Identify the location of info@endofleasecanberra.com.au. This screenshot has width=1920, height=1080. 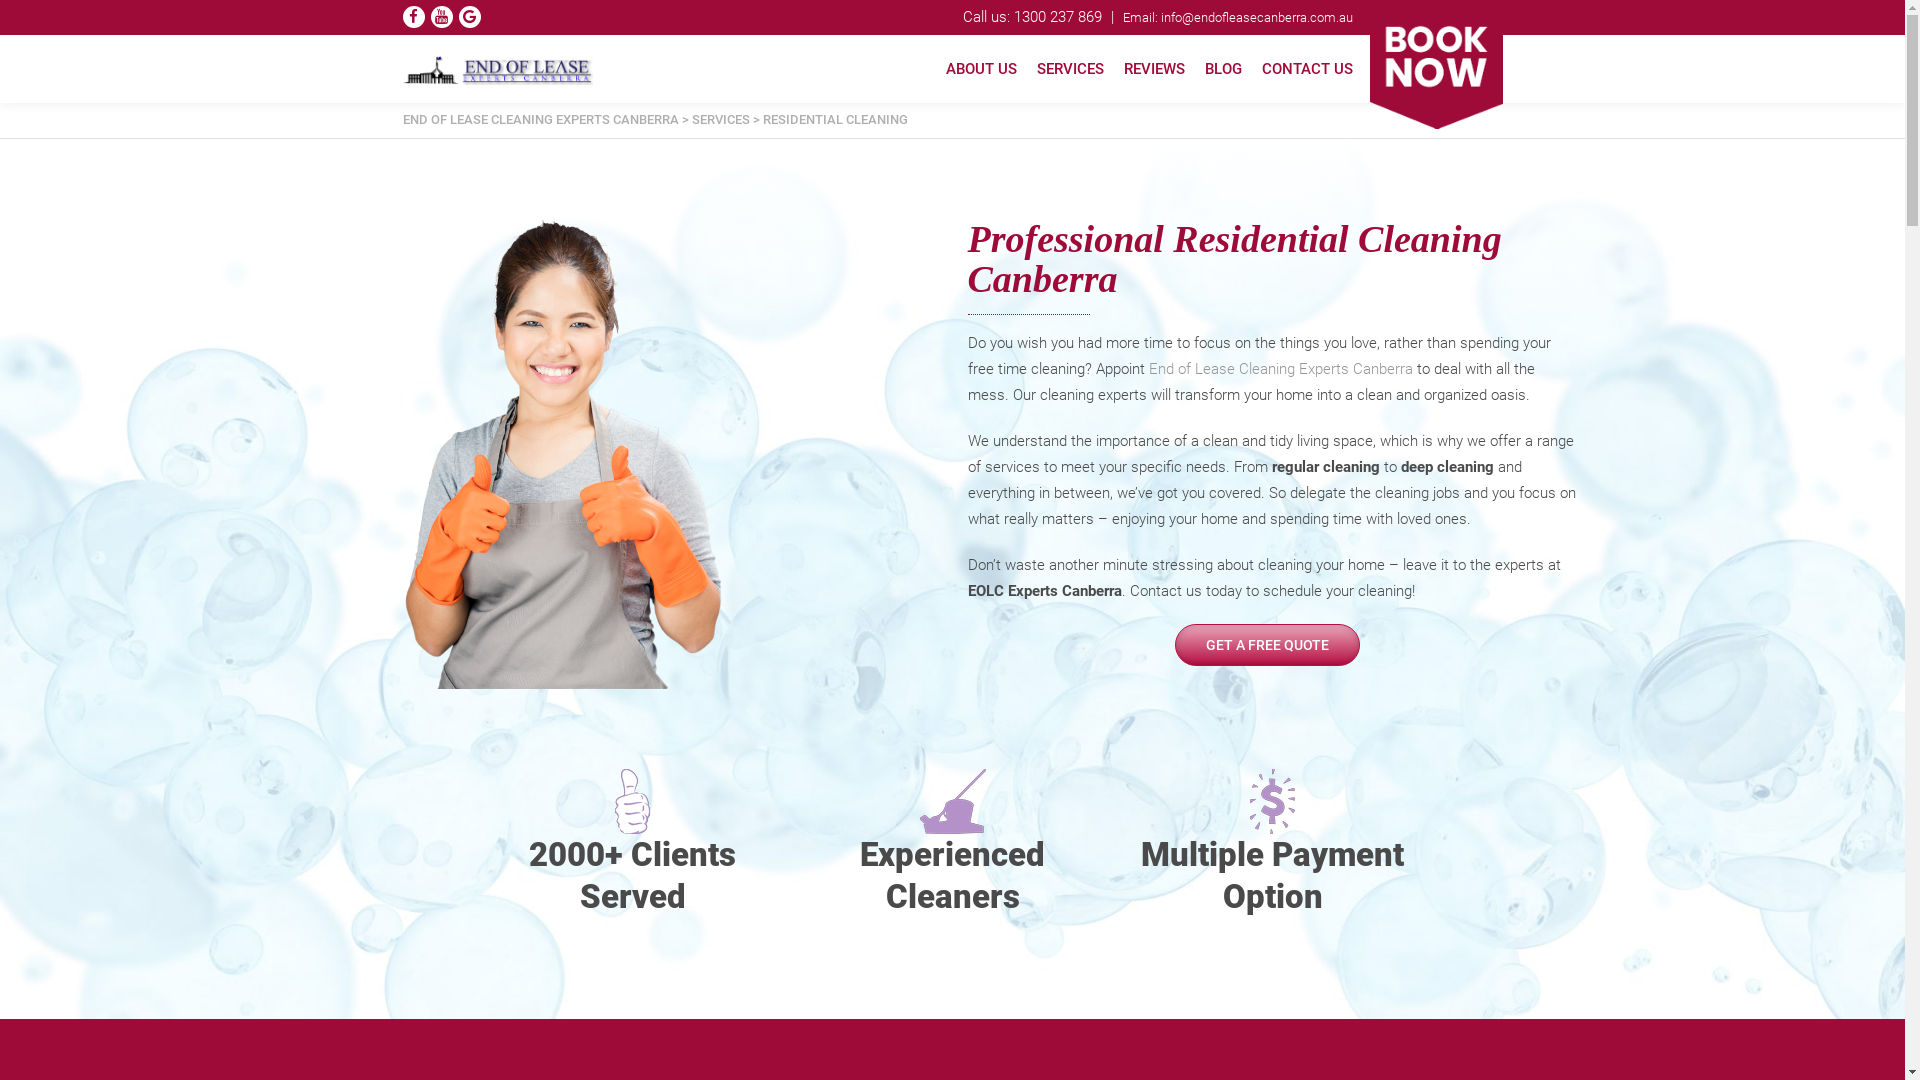
(1256, 18).